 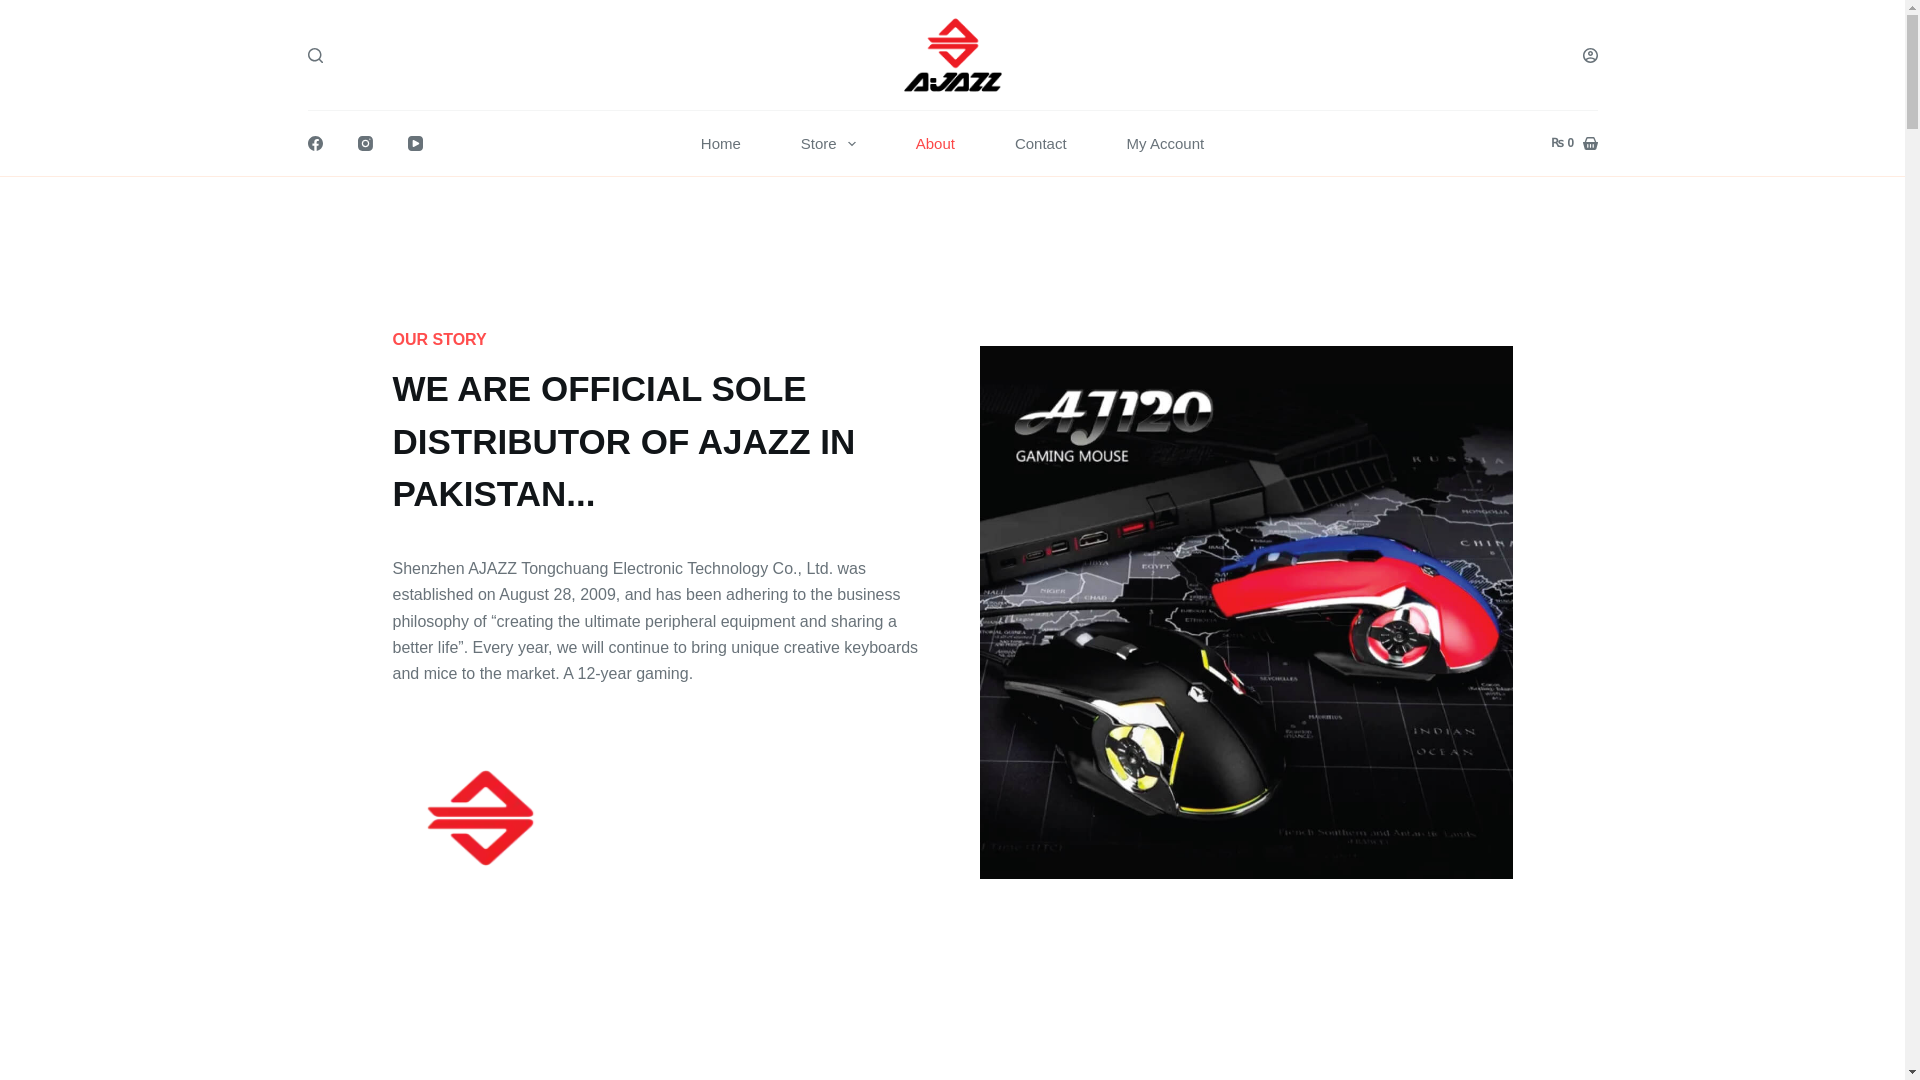 I want to click on Skip to content, so click(x=20, y=10).